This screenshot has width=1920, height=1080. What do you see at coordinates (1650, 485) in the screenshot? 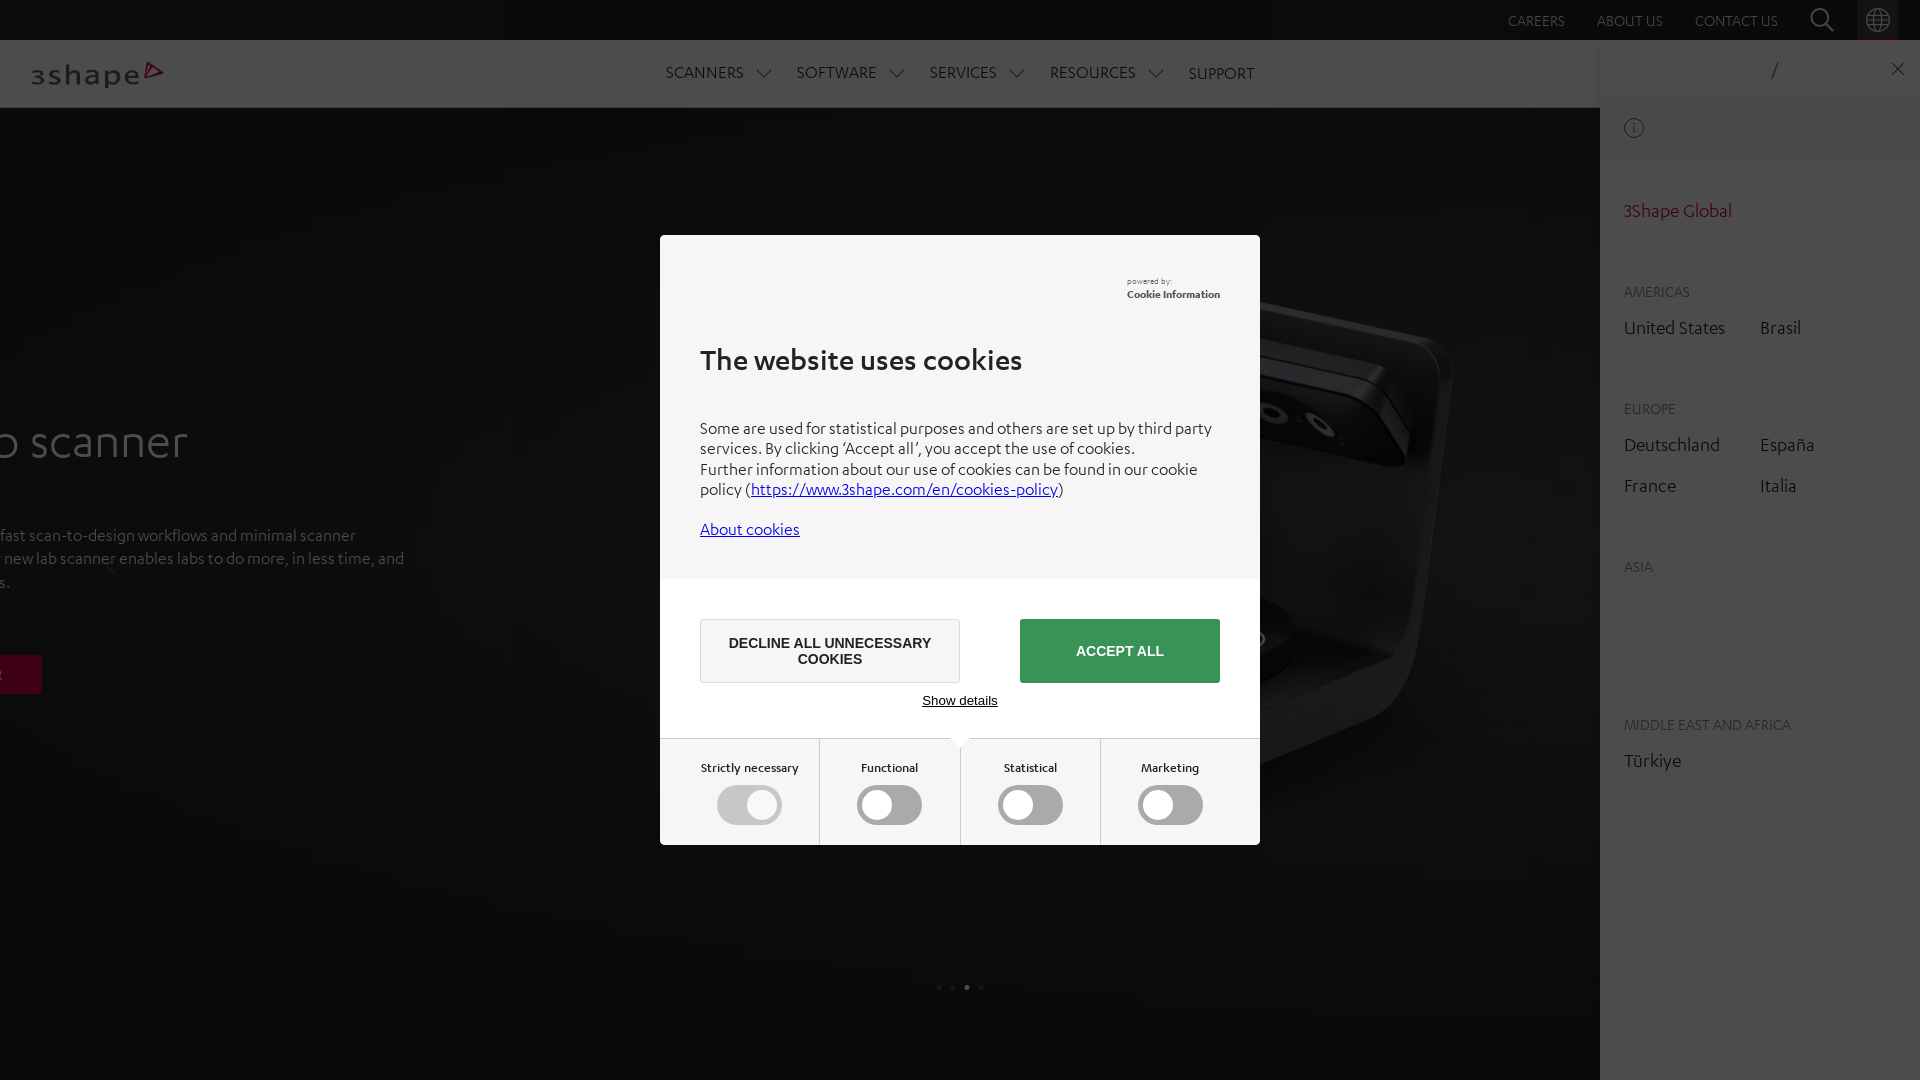
I see `France` at bounding box center [1650, 485].